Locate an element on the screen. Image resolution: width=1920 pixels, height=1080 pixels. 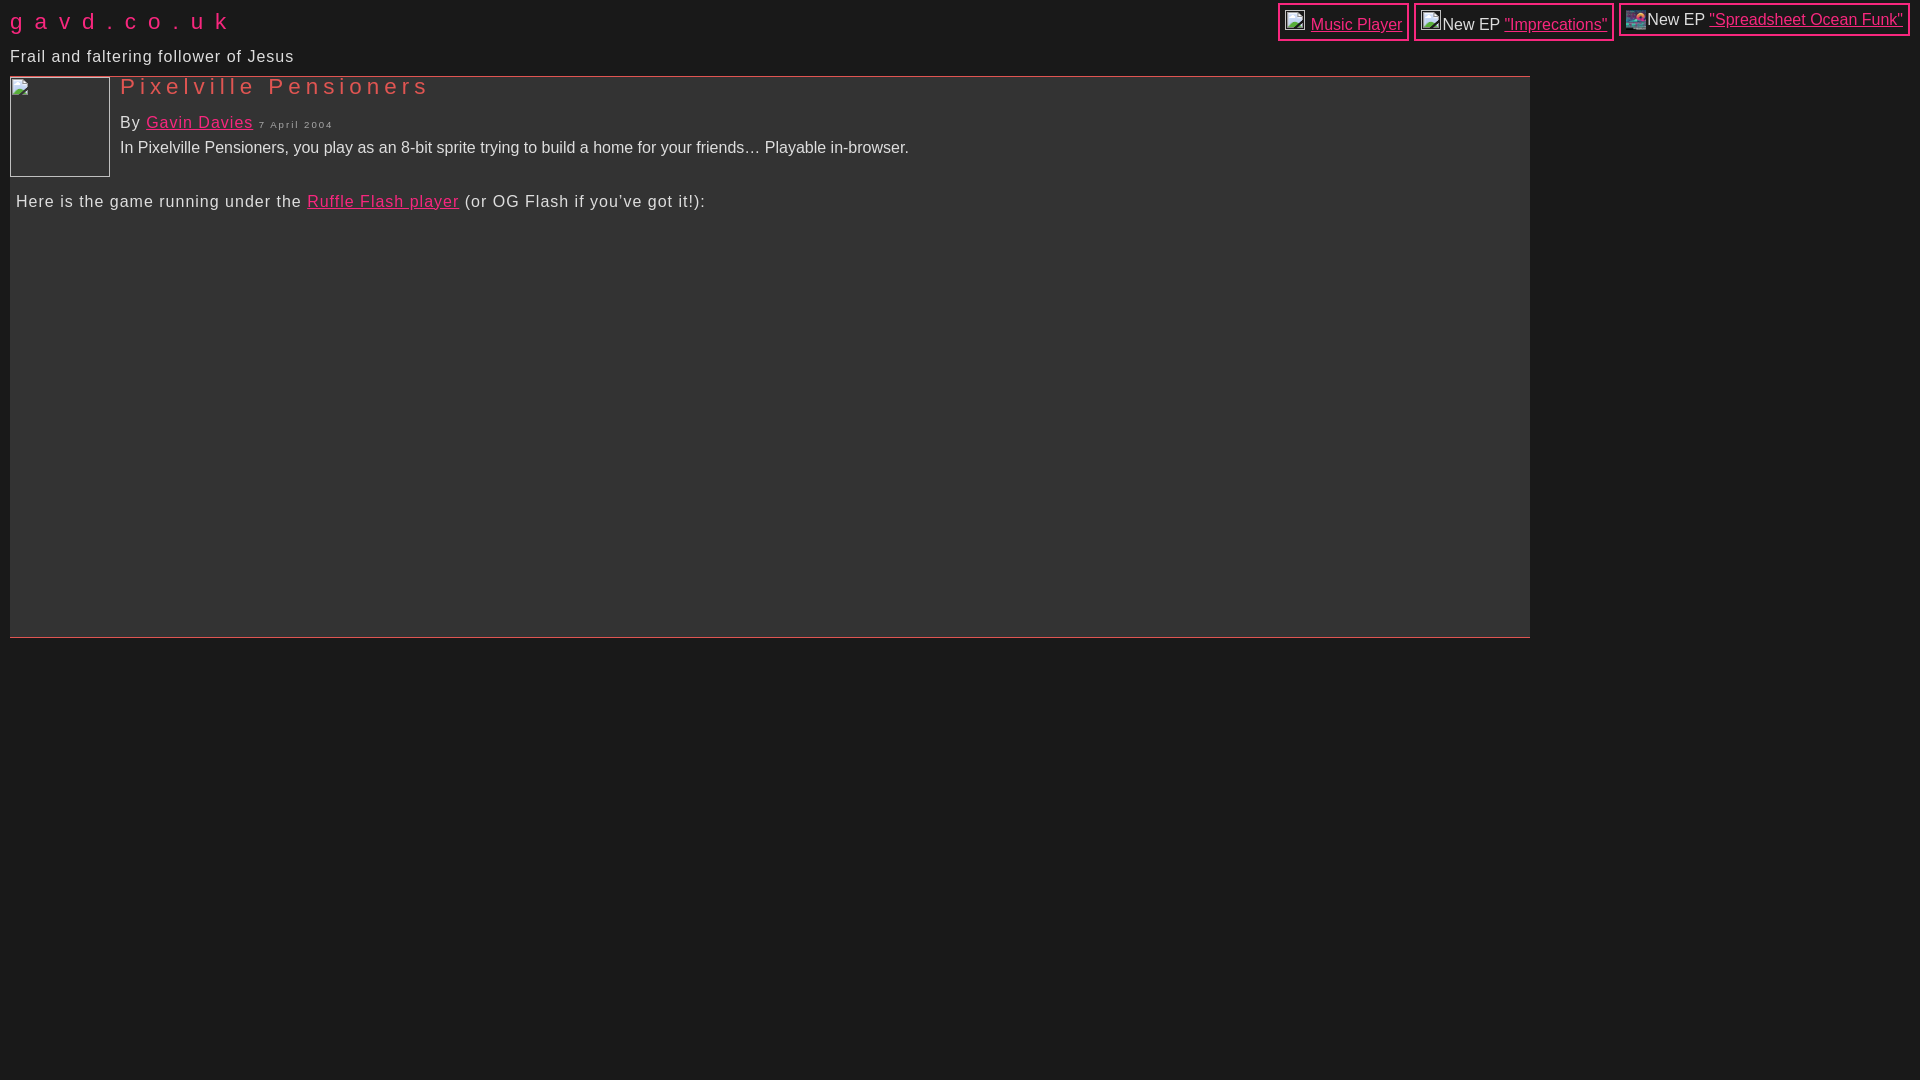
"Imprecations" is located at coordinates (1555, 24).